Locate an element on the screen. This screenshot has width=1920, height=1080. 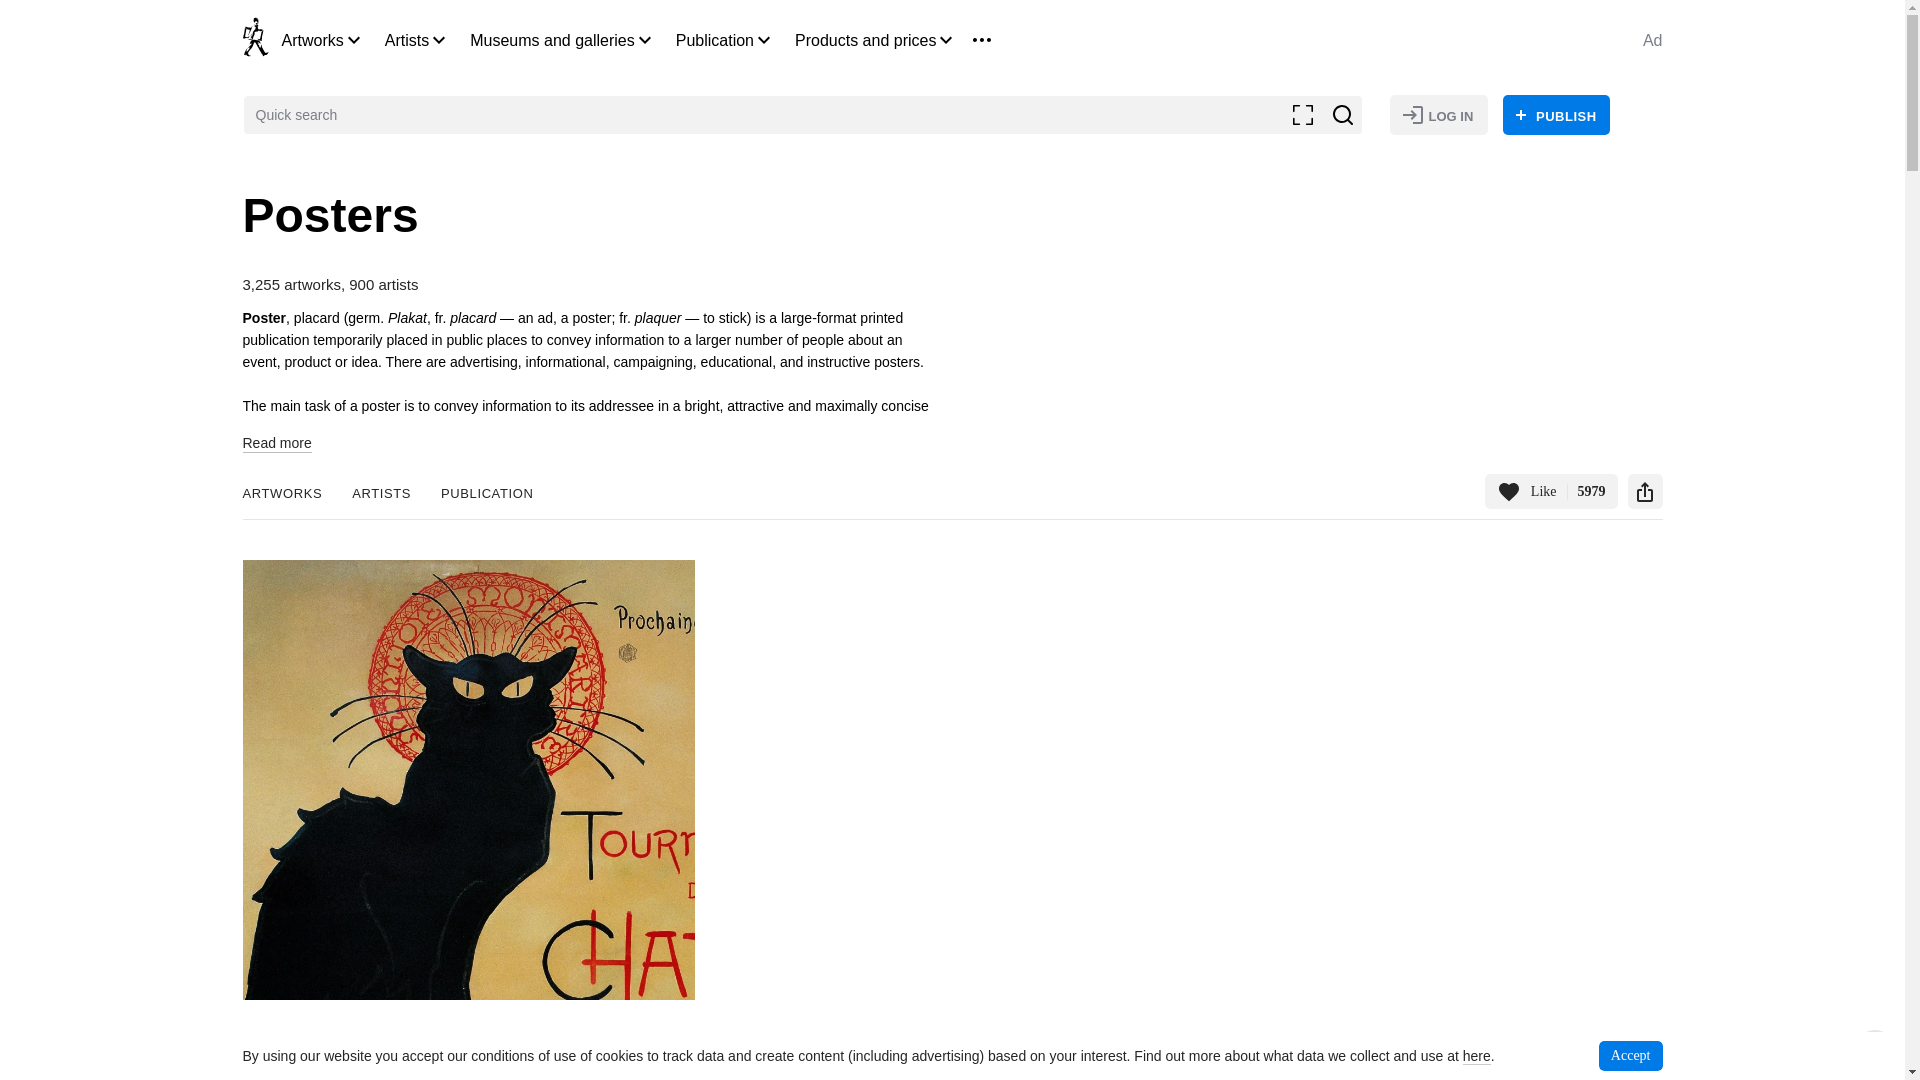
Accept is located at coordinates (1630, 1056).